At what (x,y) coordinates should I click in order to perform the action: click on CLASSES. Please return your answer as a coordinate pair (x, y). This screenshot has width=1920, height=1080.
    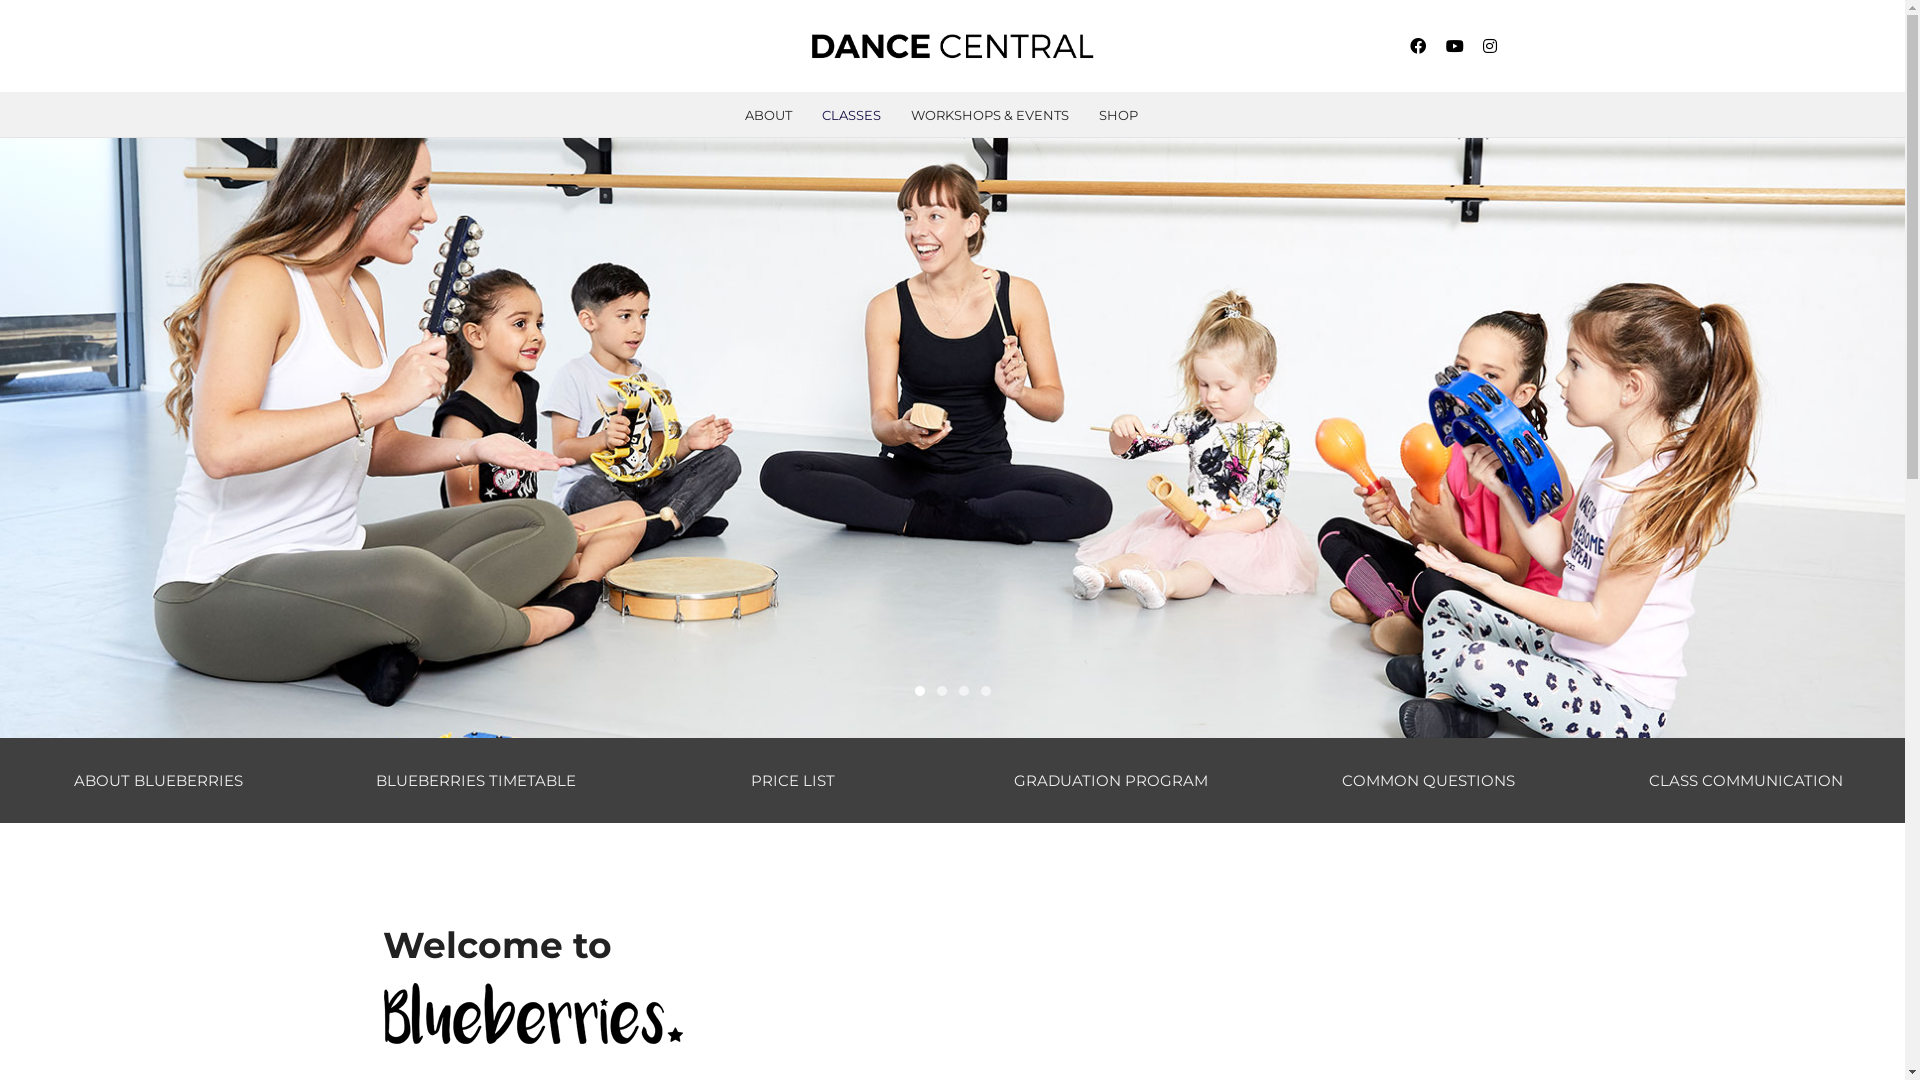
    Looking at the image, I should click on (850, 115).